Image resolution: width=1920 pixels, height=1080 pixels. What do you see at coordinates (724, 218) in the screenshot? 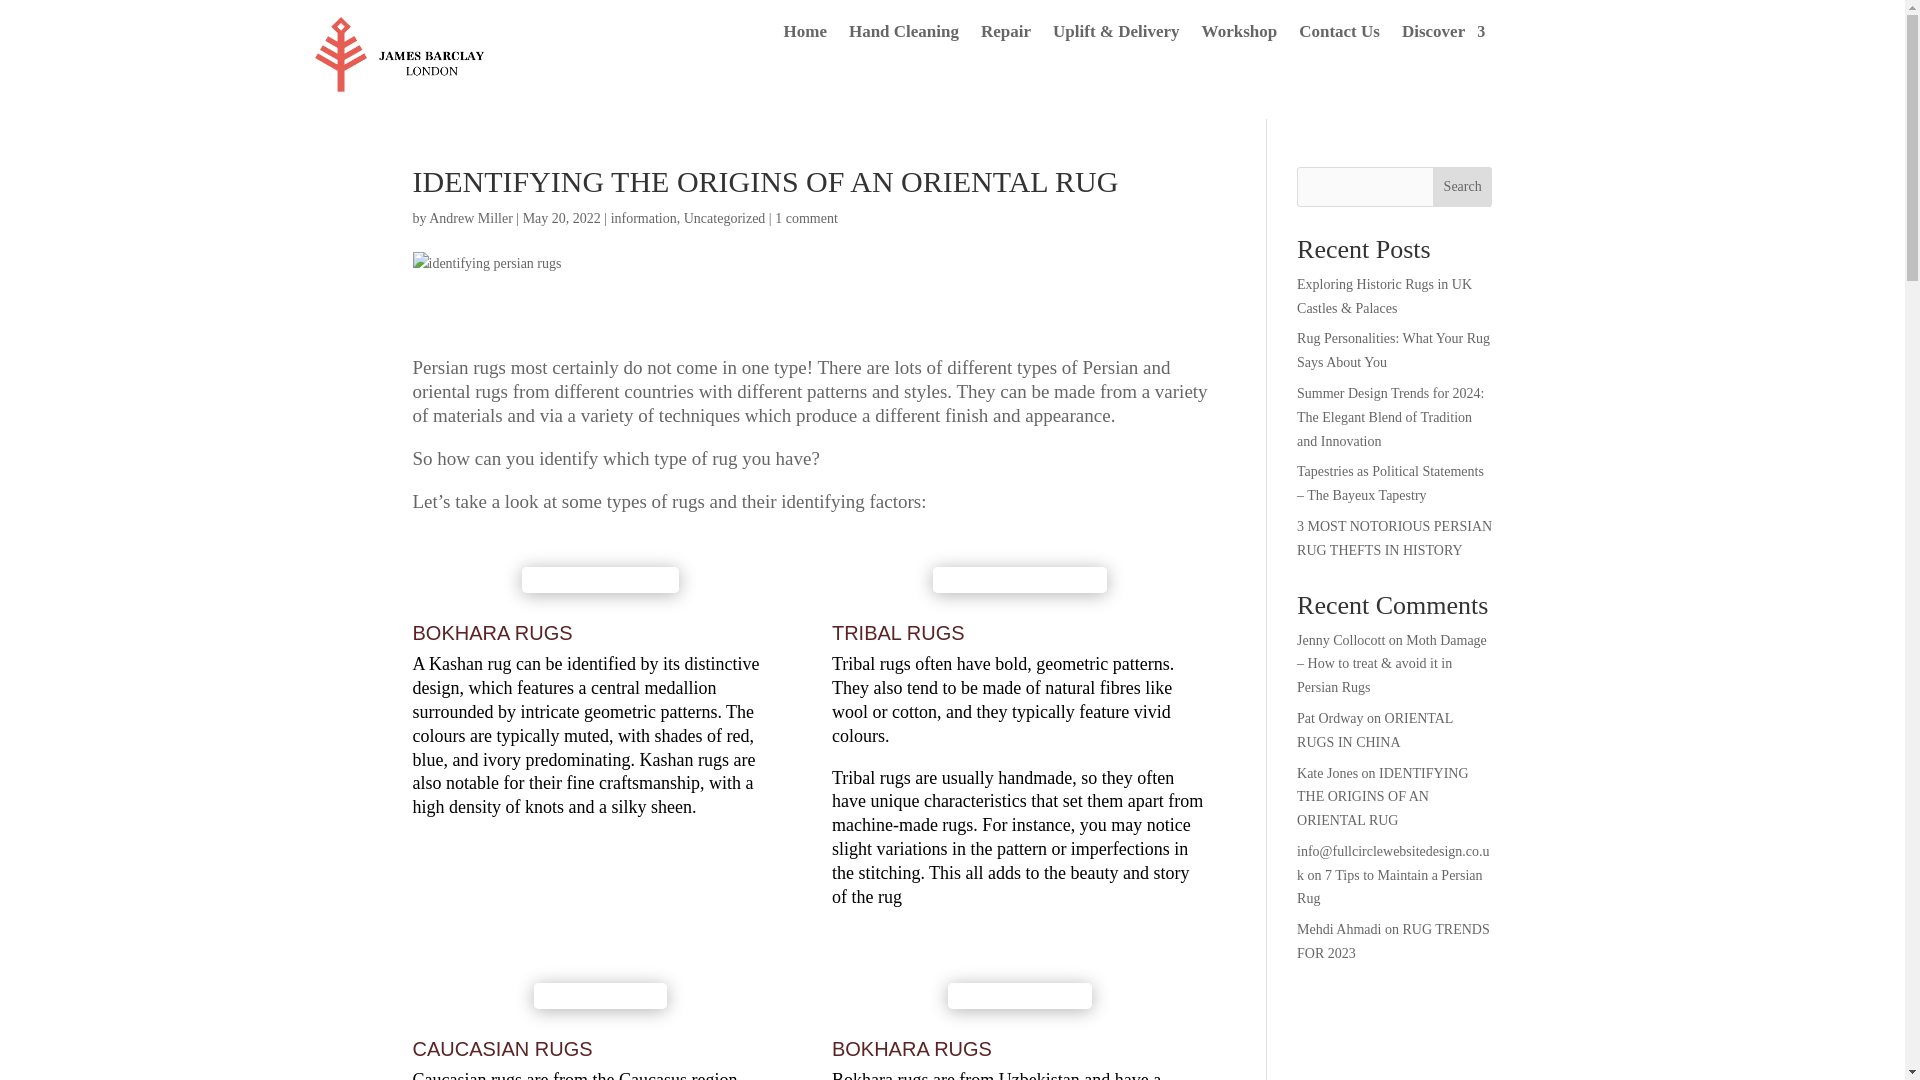
I see `Uncategorized` at bounding box center [724, 218].